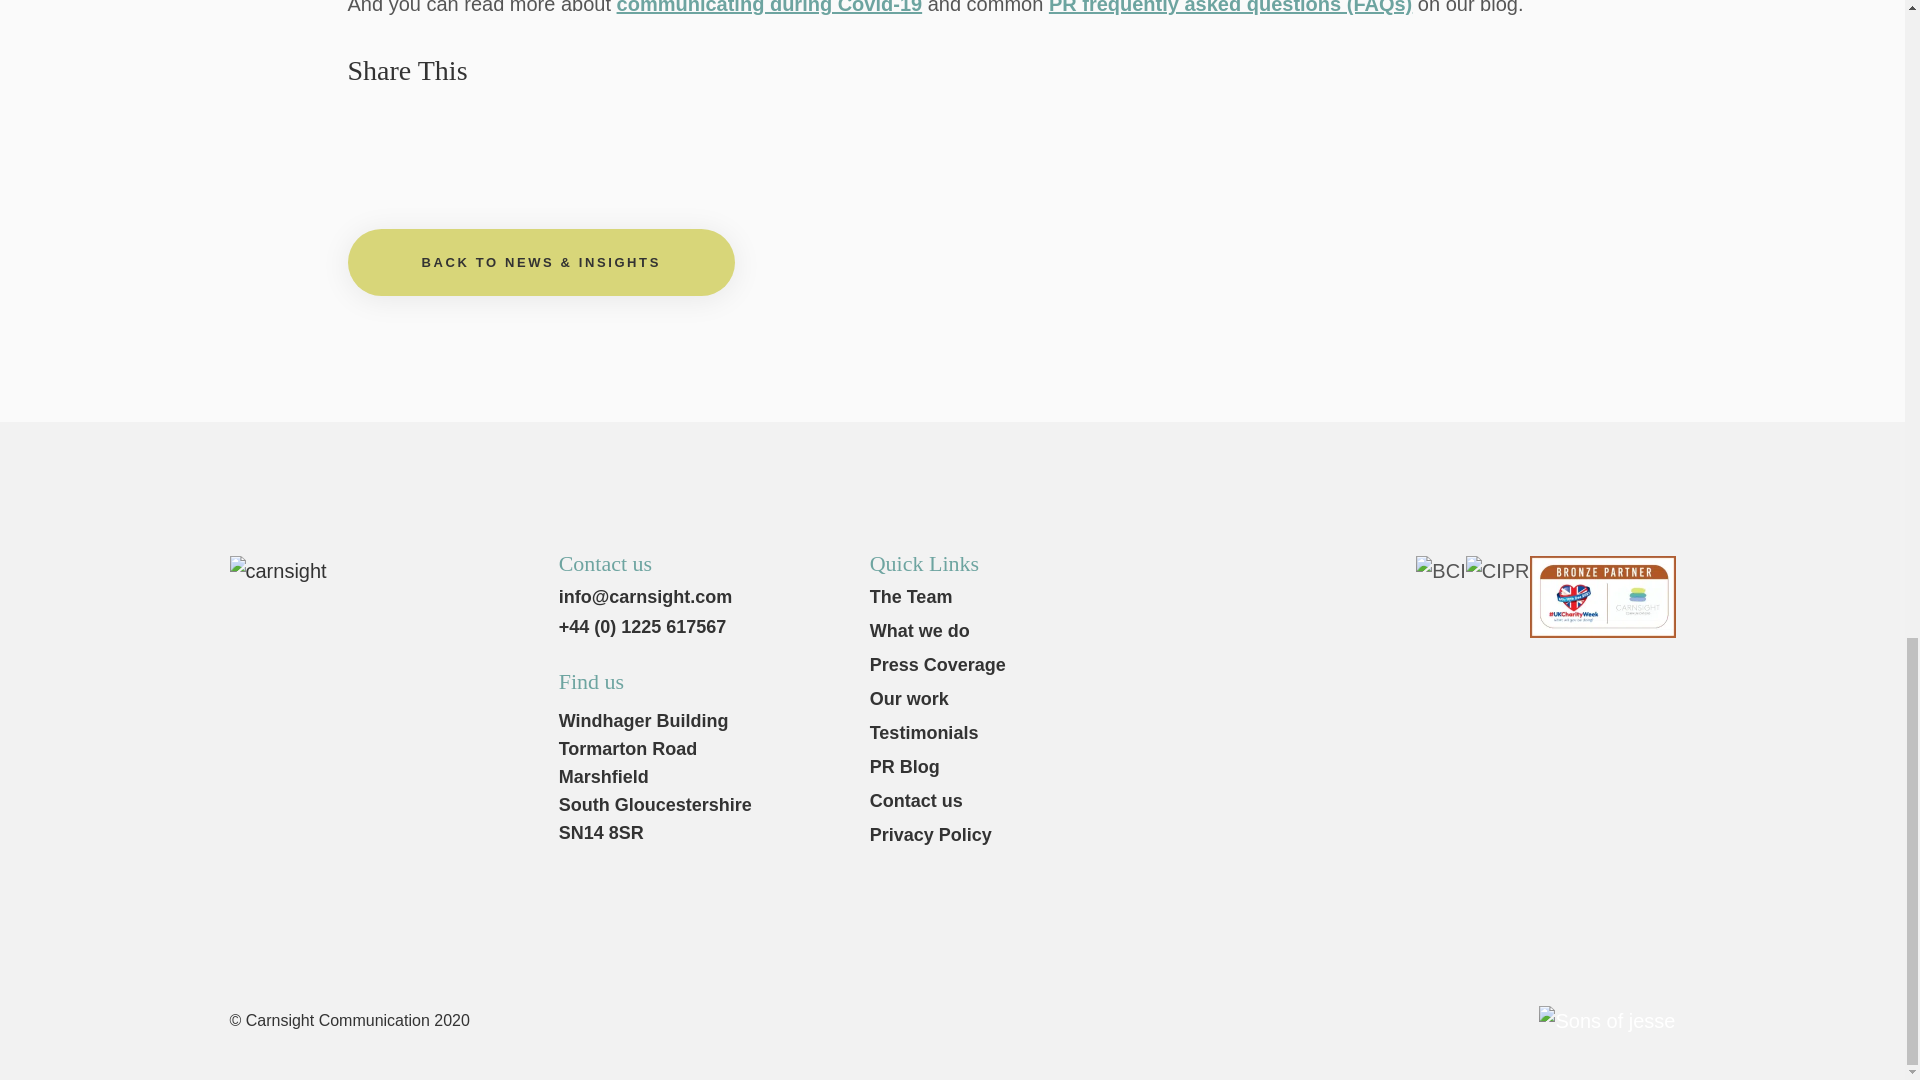 The height and width of the screenshot is (1080, 1920). Describe the element at coordinates (1142, 835) in the screenshot. I see `Privacy Policy` at that location.